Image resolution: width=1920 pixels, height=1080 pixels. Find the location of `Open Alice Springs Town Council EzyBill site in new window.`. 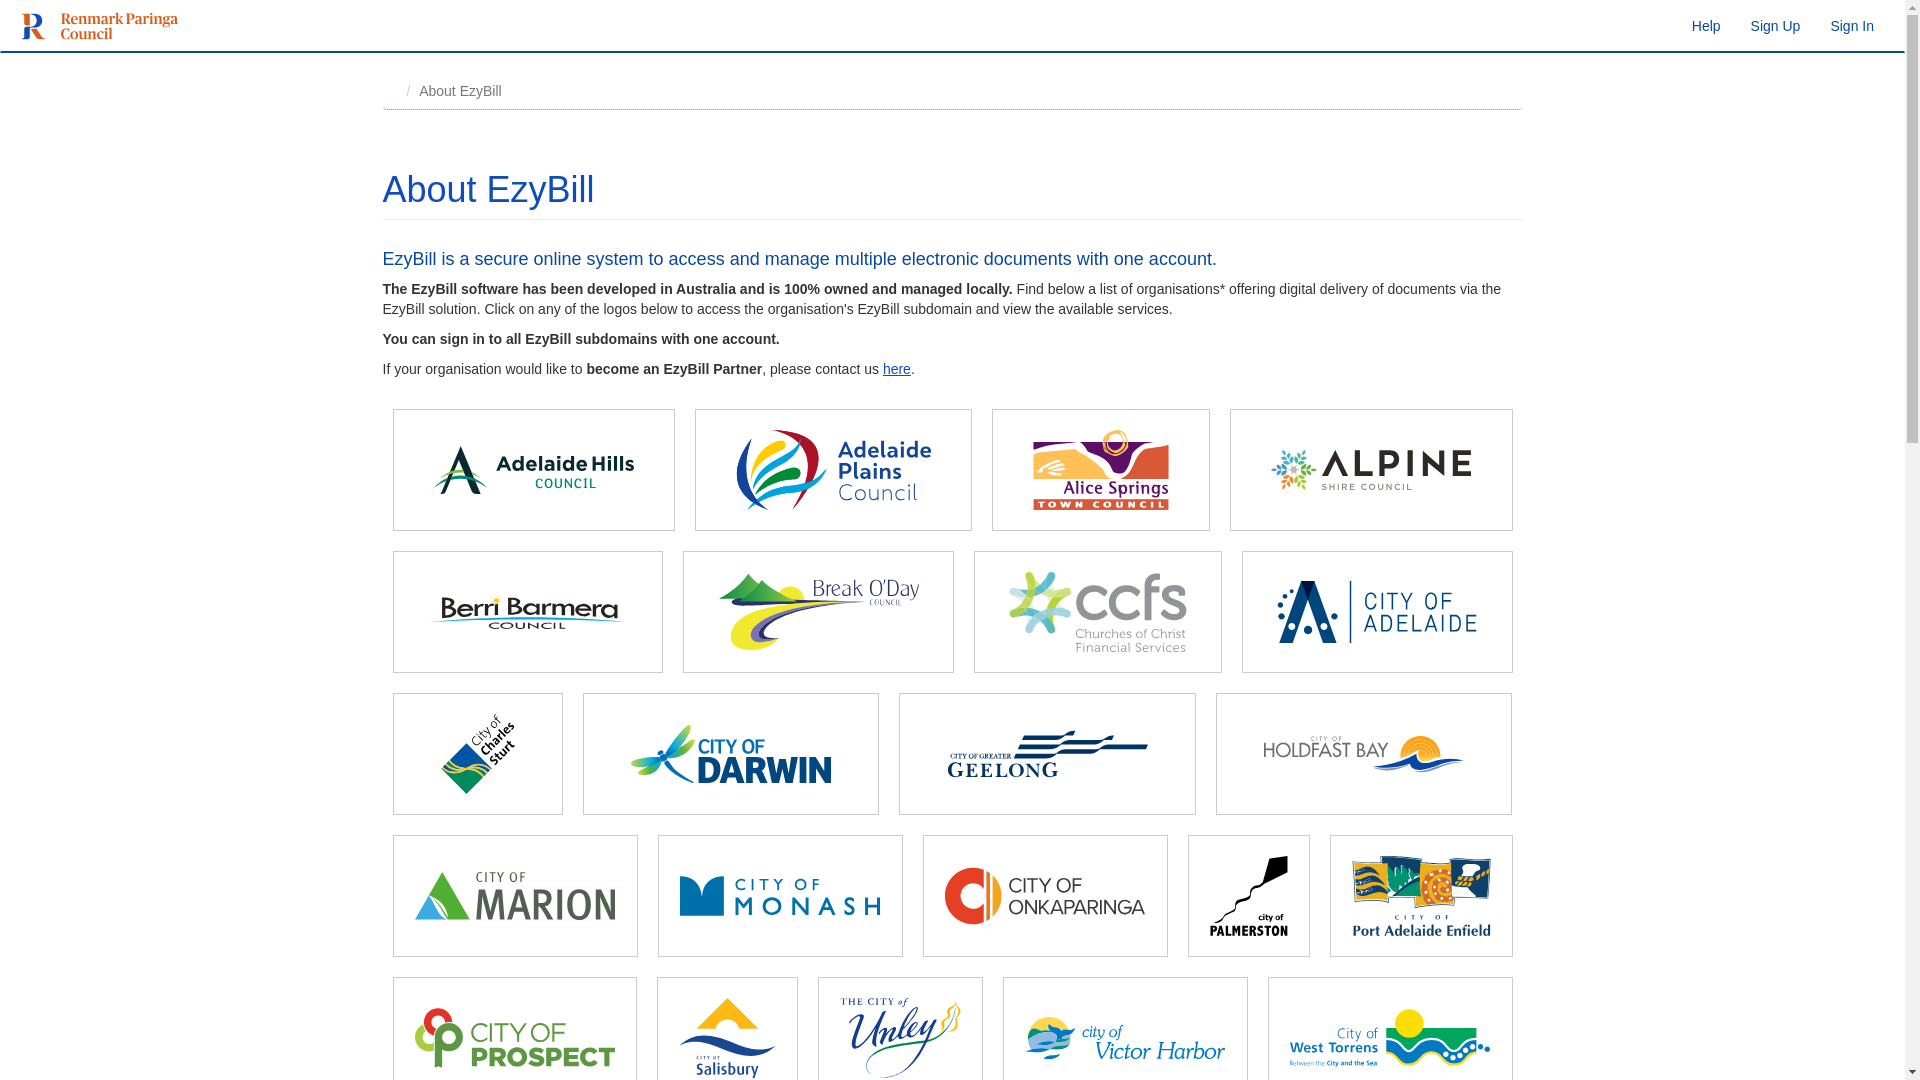

Open Alice Springs Town Council EzyBill site in new window. is located at coordinates (1100, 470).